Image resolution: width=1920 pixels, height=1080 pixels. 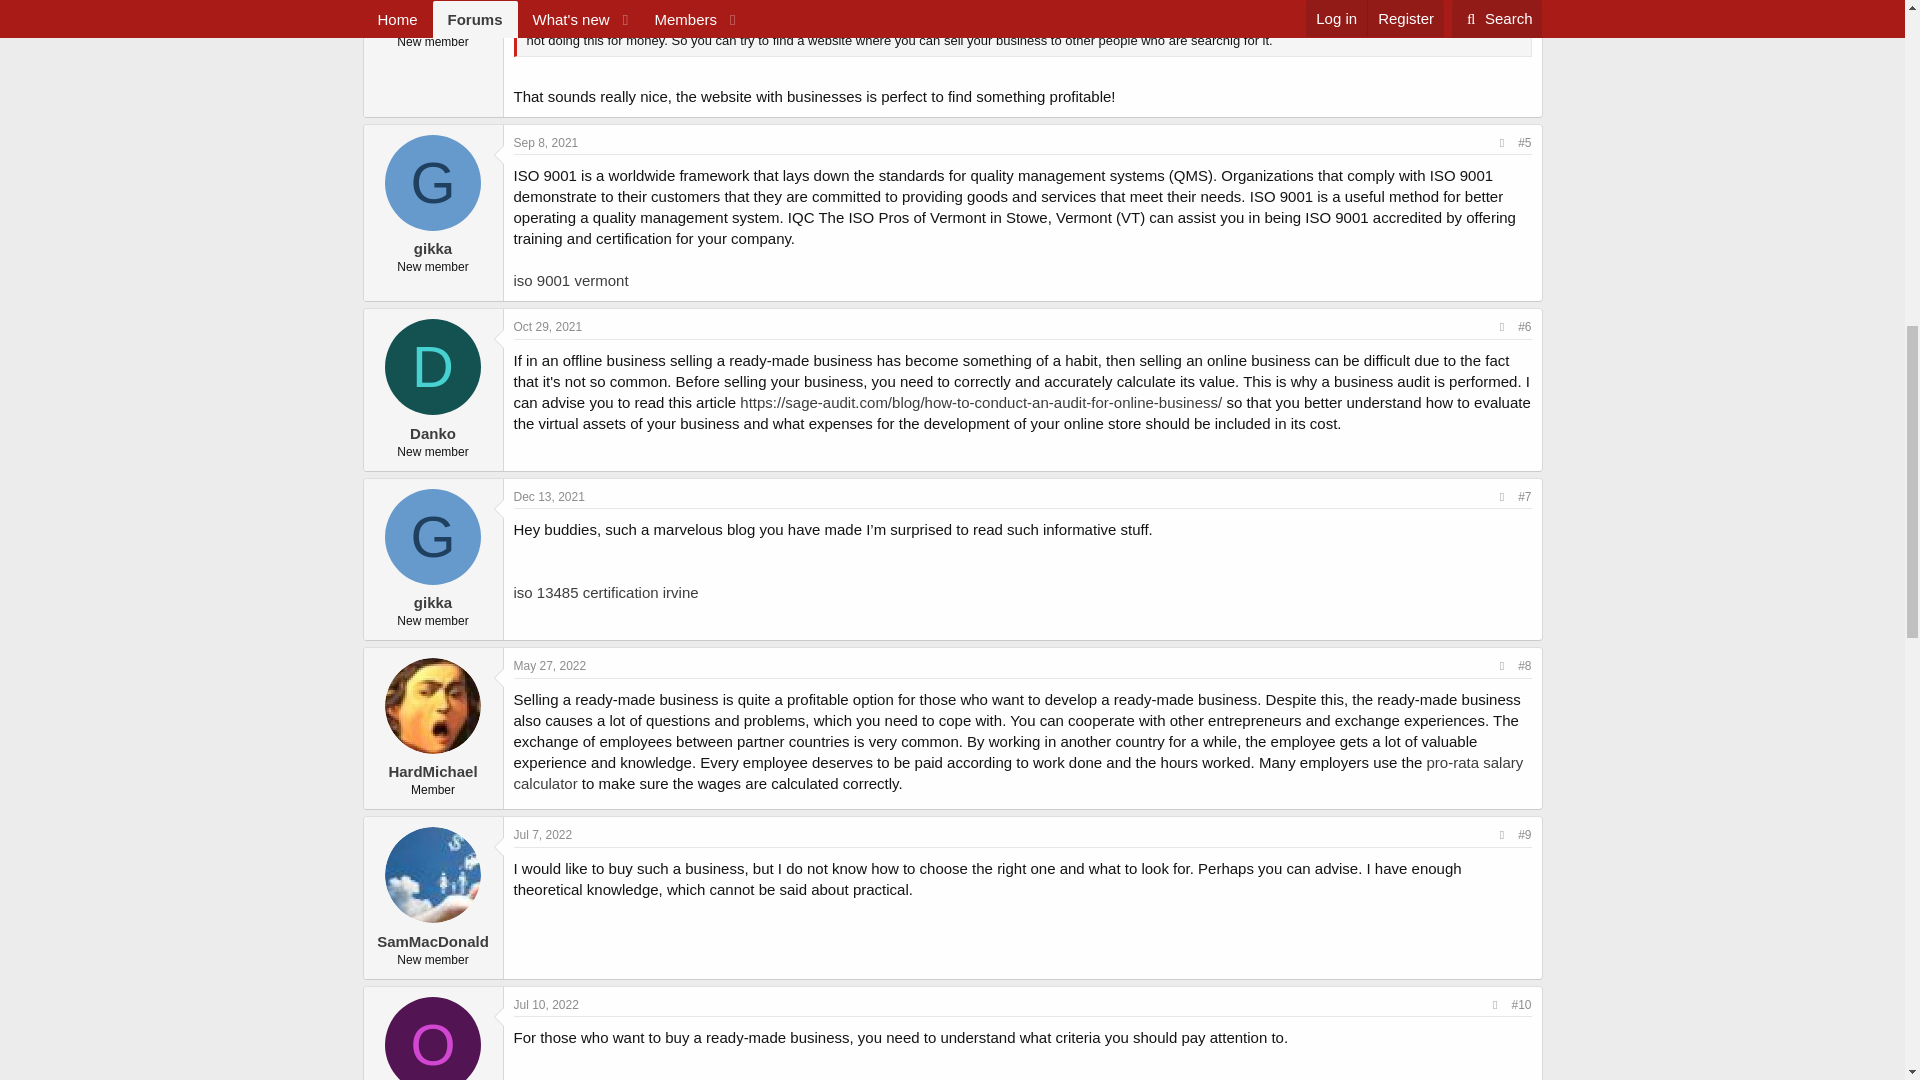 I want to click on May 27, 2022 at 3:57 PM, so click(x=550, y=665).